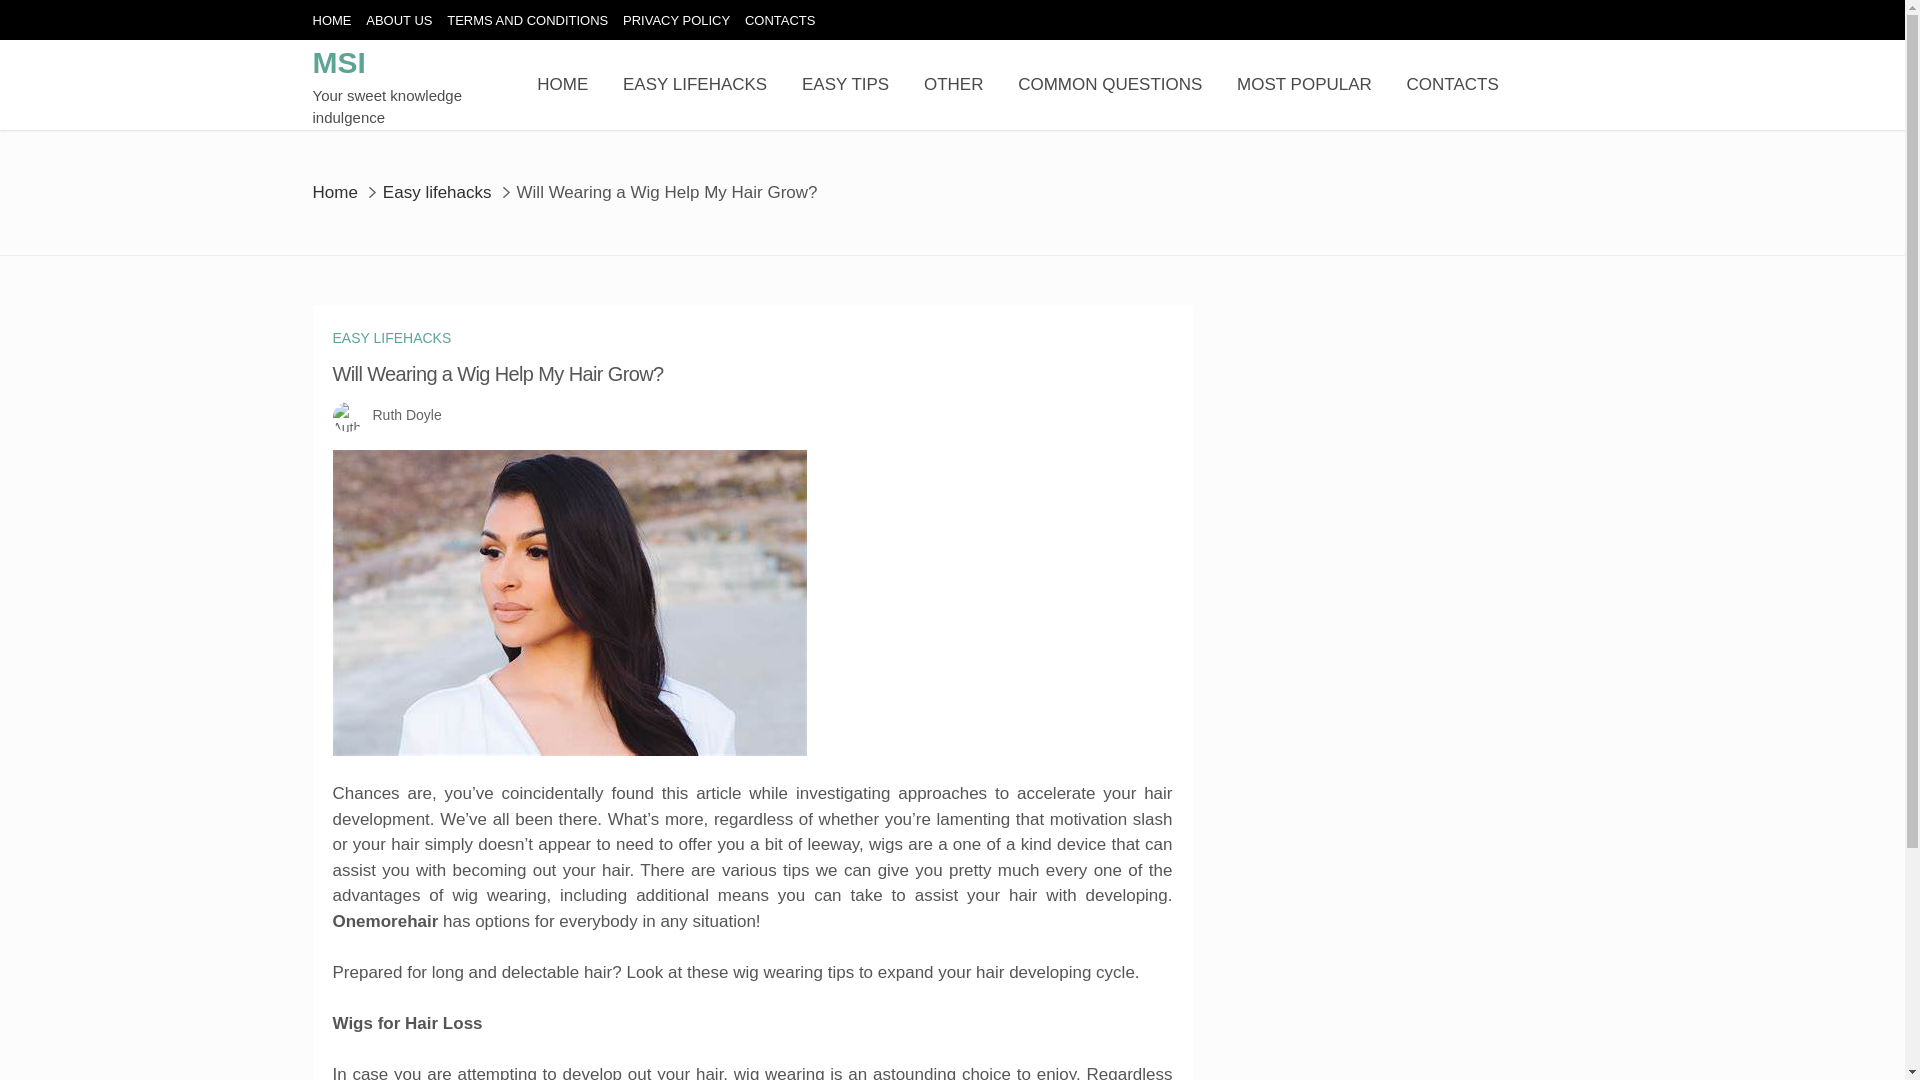 This screenshot has height=1080, width=1920. What do you see at coordinates (331, 20) in the screenshot?
I see `HOME` at bounding box center [331, 20].